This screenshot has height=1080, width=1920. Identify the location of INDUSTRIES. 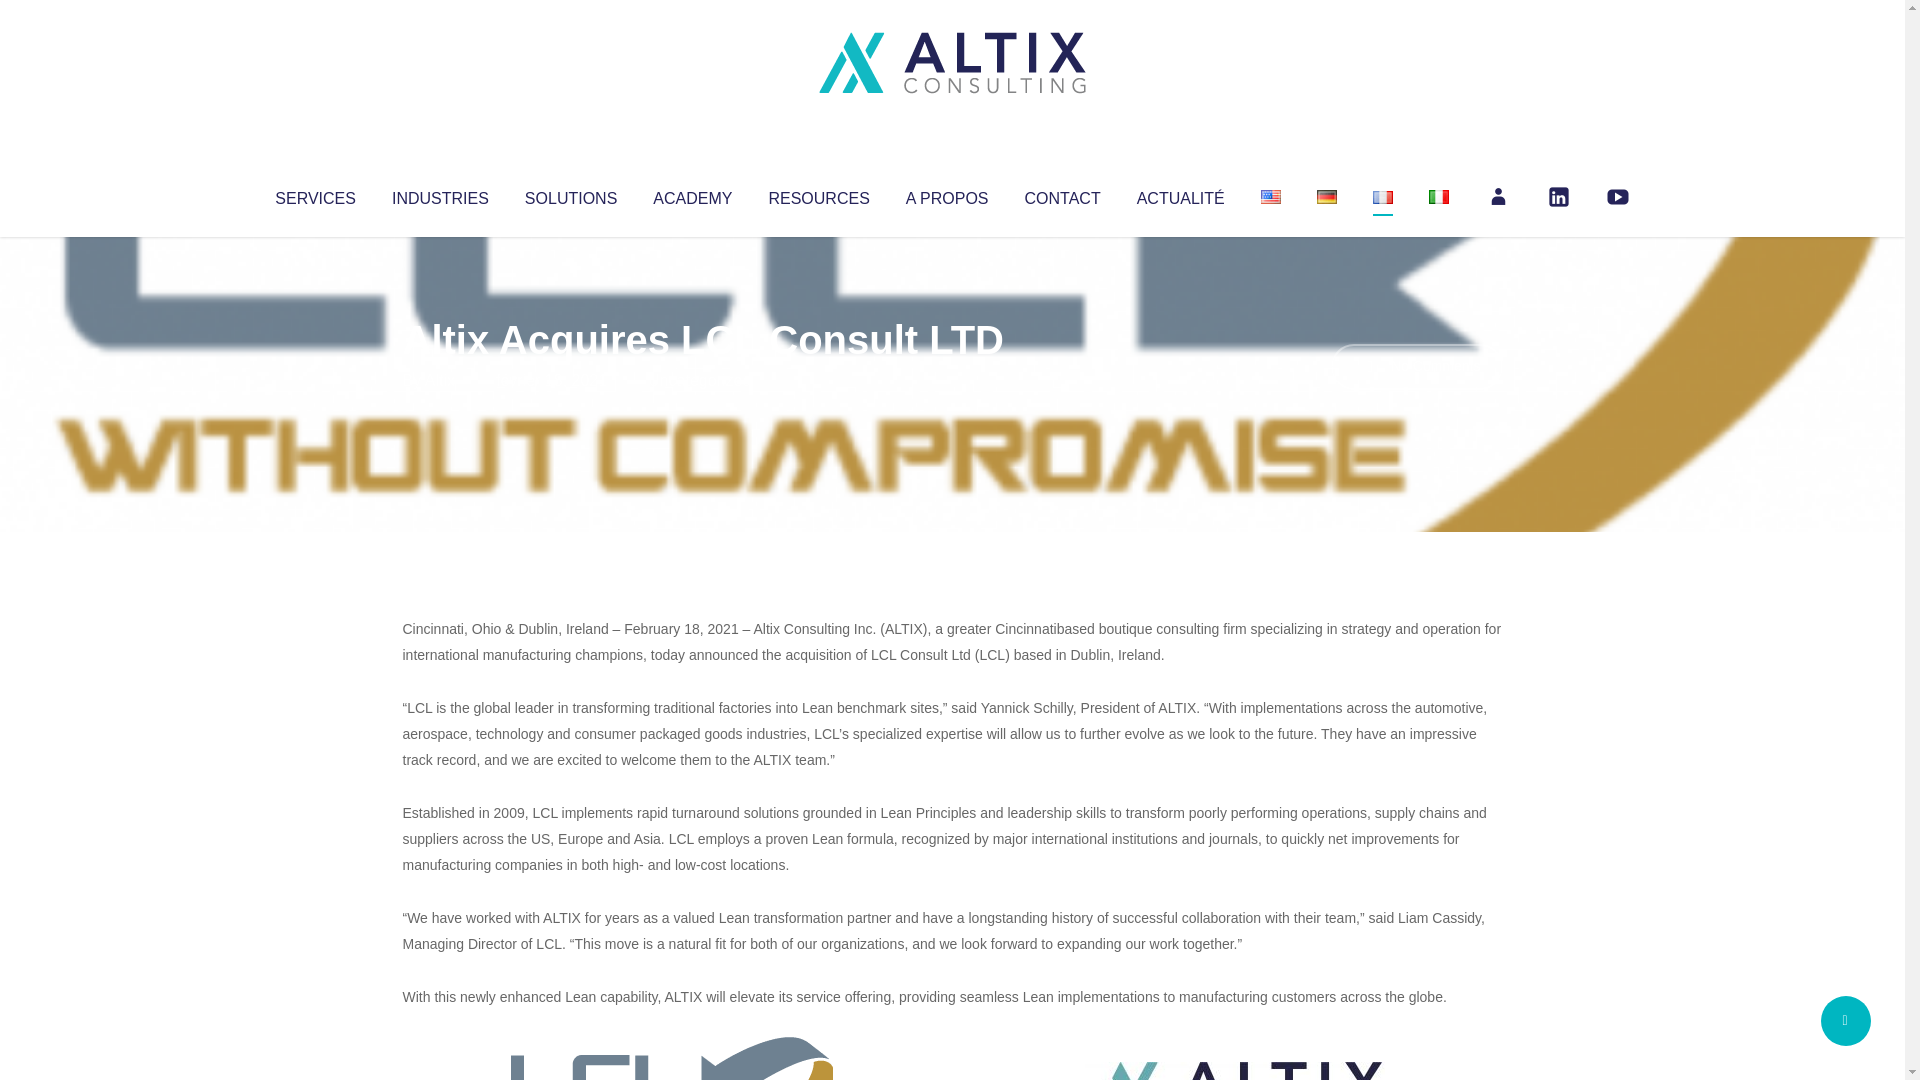
(440, 194).